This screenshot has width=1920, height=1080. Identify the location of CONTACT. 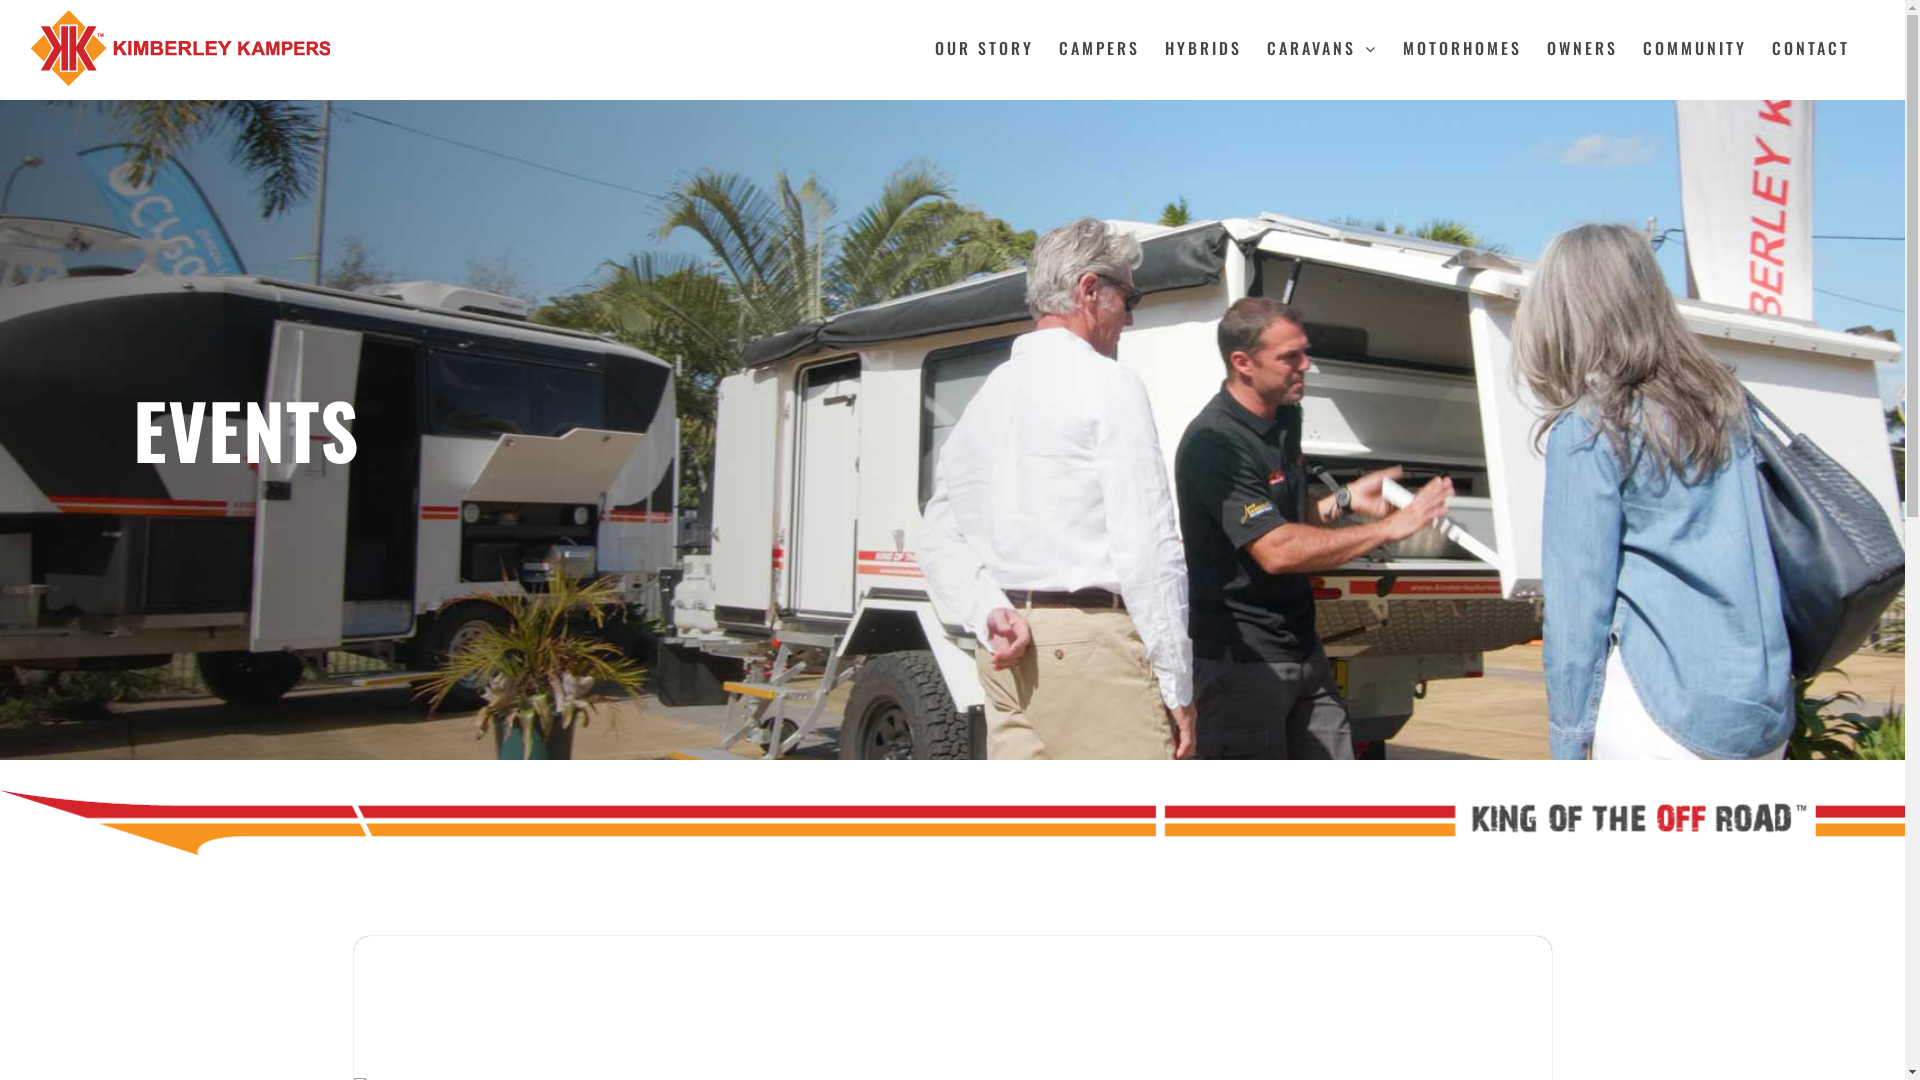
(1811, 48).